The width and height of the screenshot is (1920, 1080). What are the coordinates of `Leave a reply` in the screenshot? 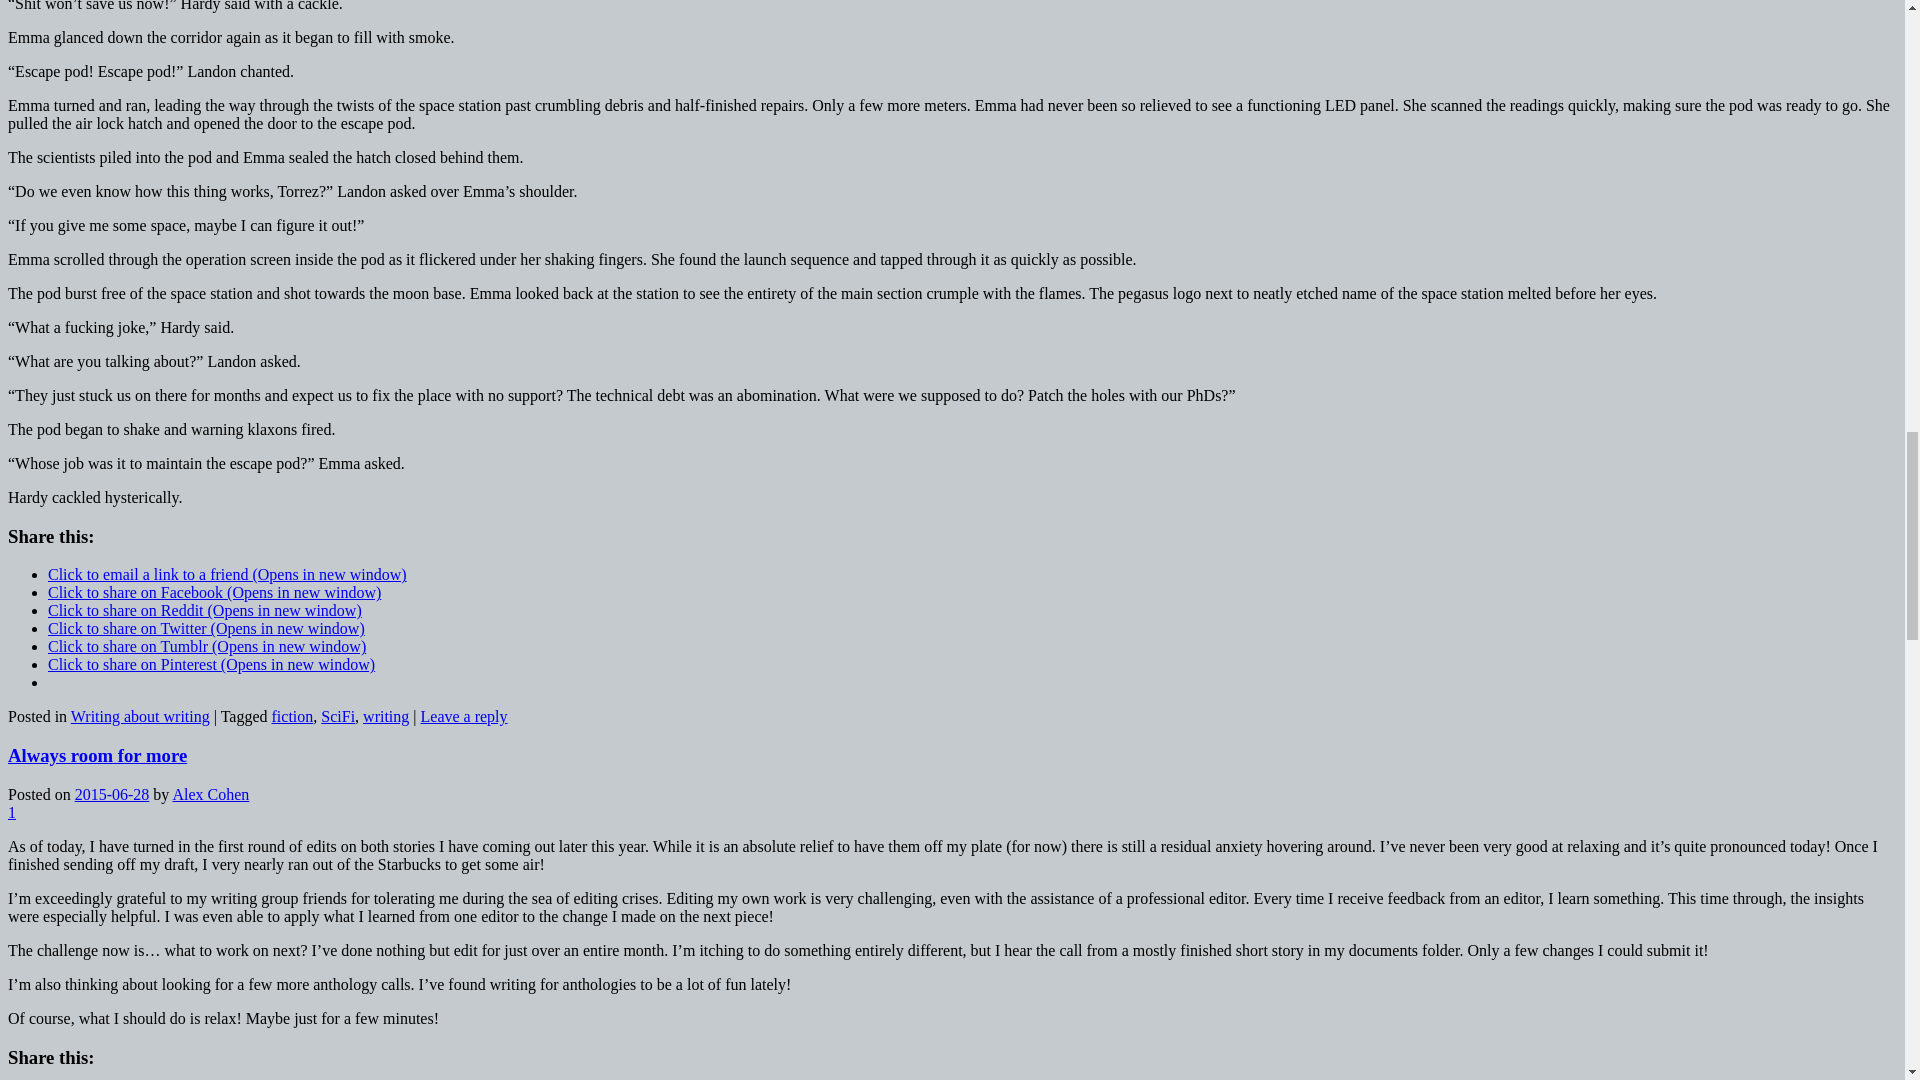 It's located at (463, 716).